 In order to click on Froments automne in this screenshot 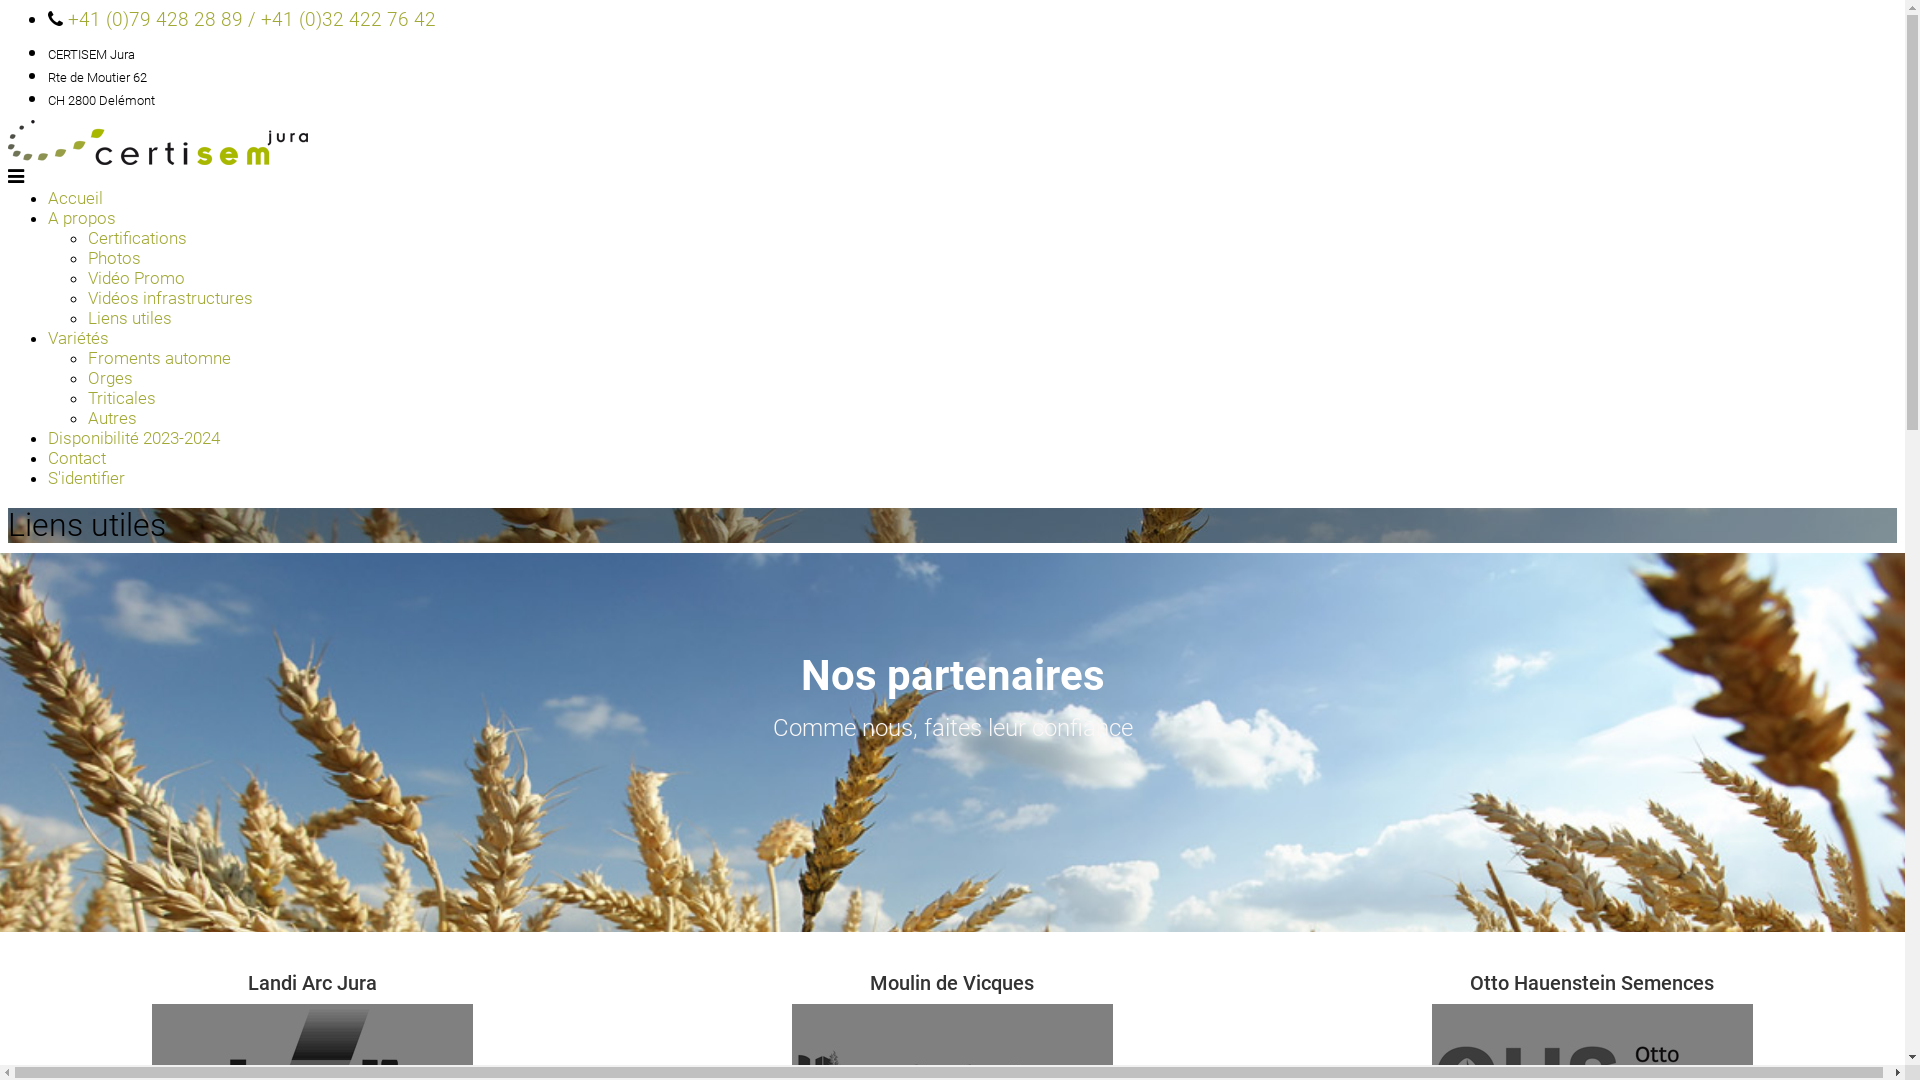, I will do `click(160, 358)`.